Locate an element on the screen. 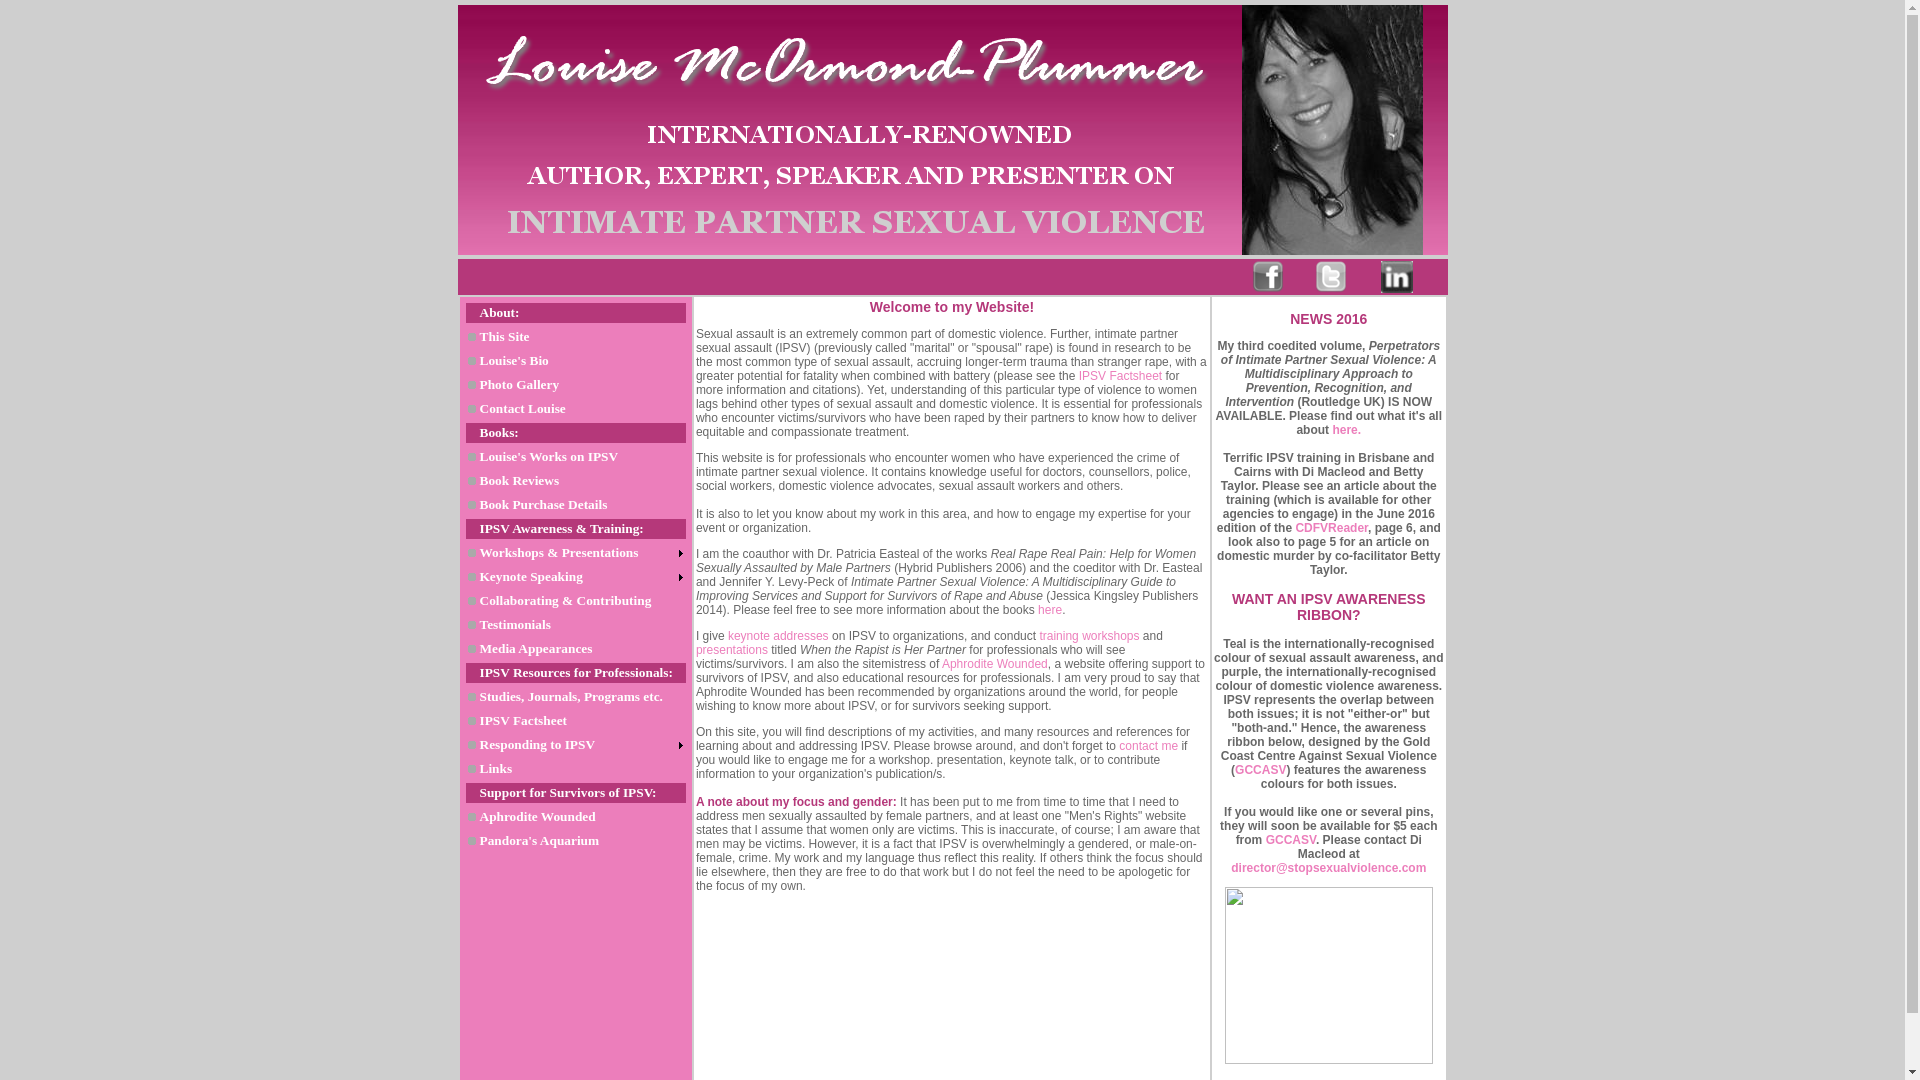 This screenshot has width=1920, height=1080. Testimonials is located at coordinates (576, 624).